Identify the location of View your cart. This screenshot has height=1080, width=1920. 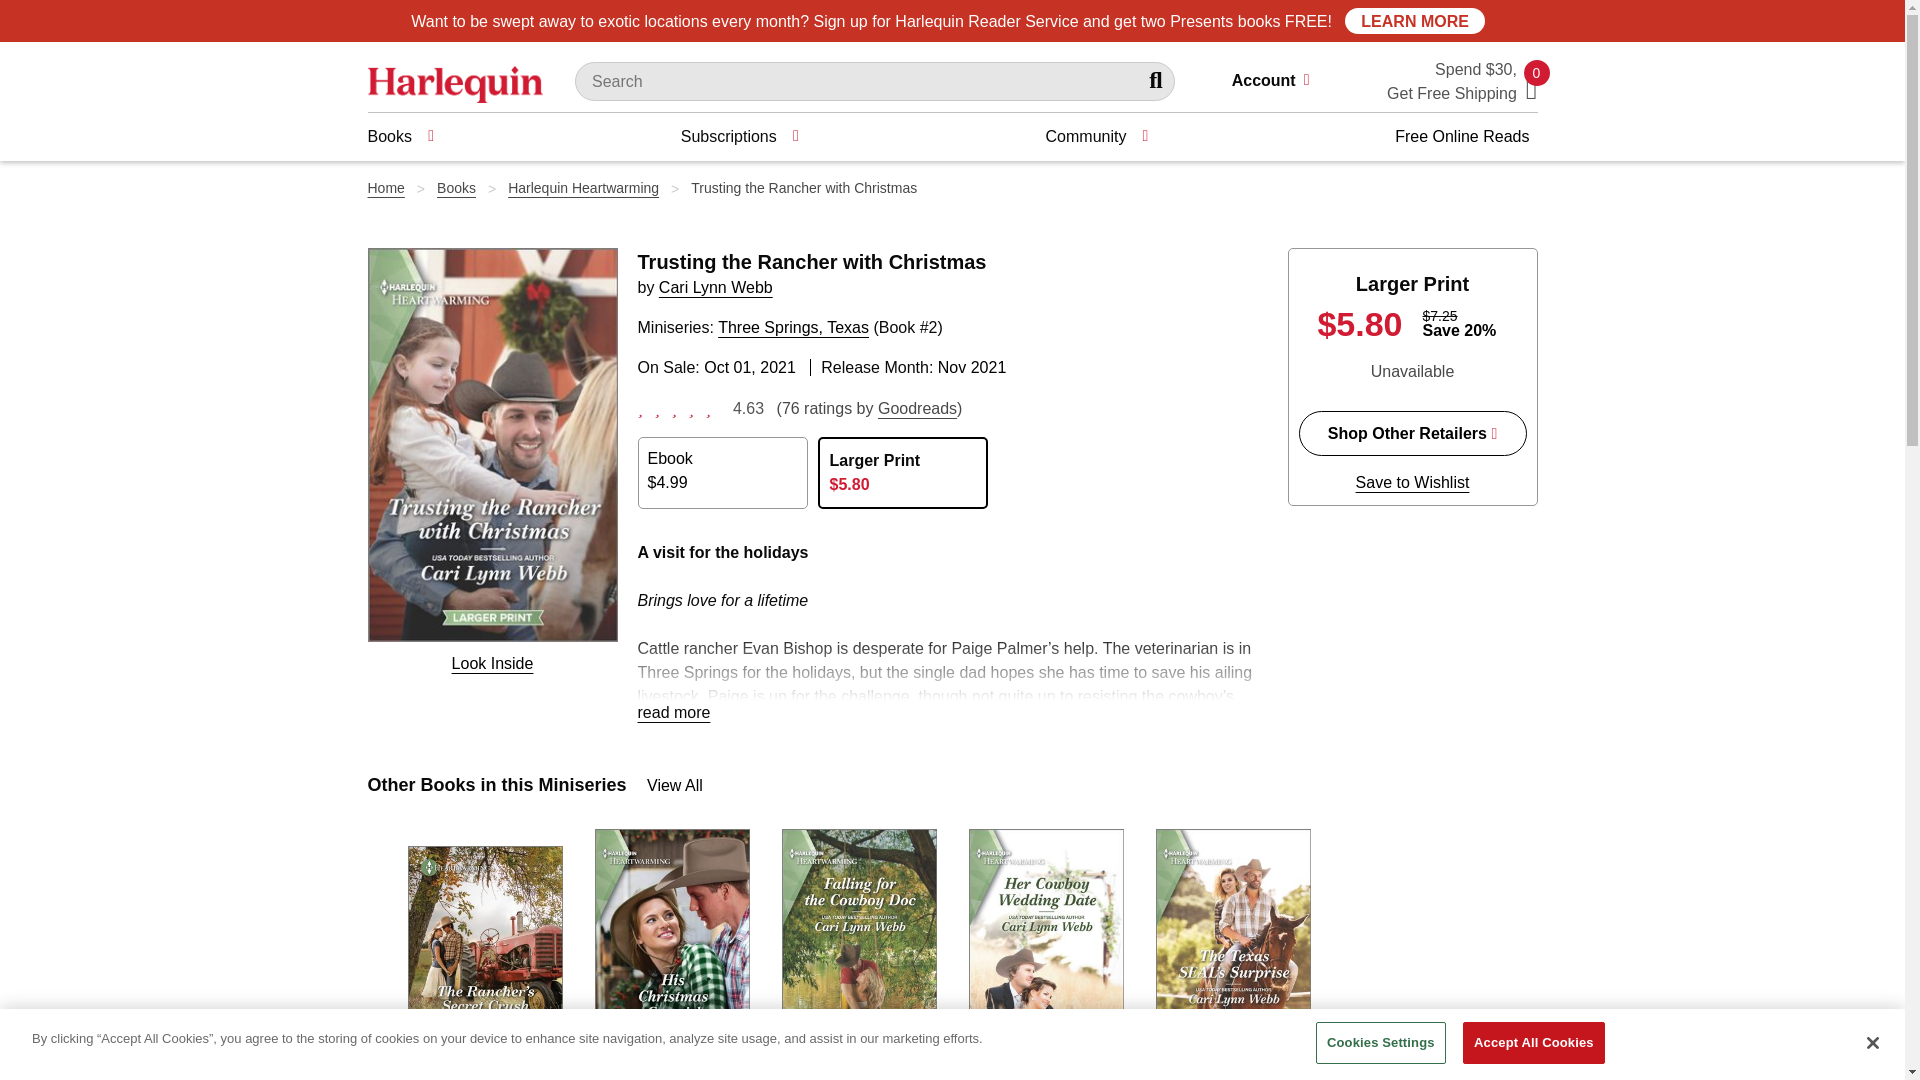
(1532, 88).